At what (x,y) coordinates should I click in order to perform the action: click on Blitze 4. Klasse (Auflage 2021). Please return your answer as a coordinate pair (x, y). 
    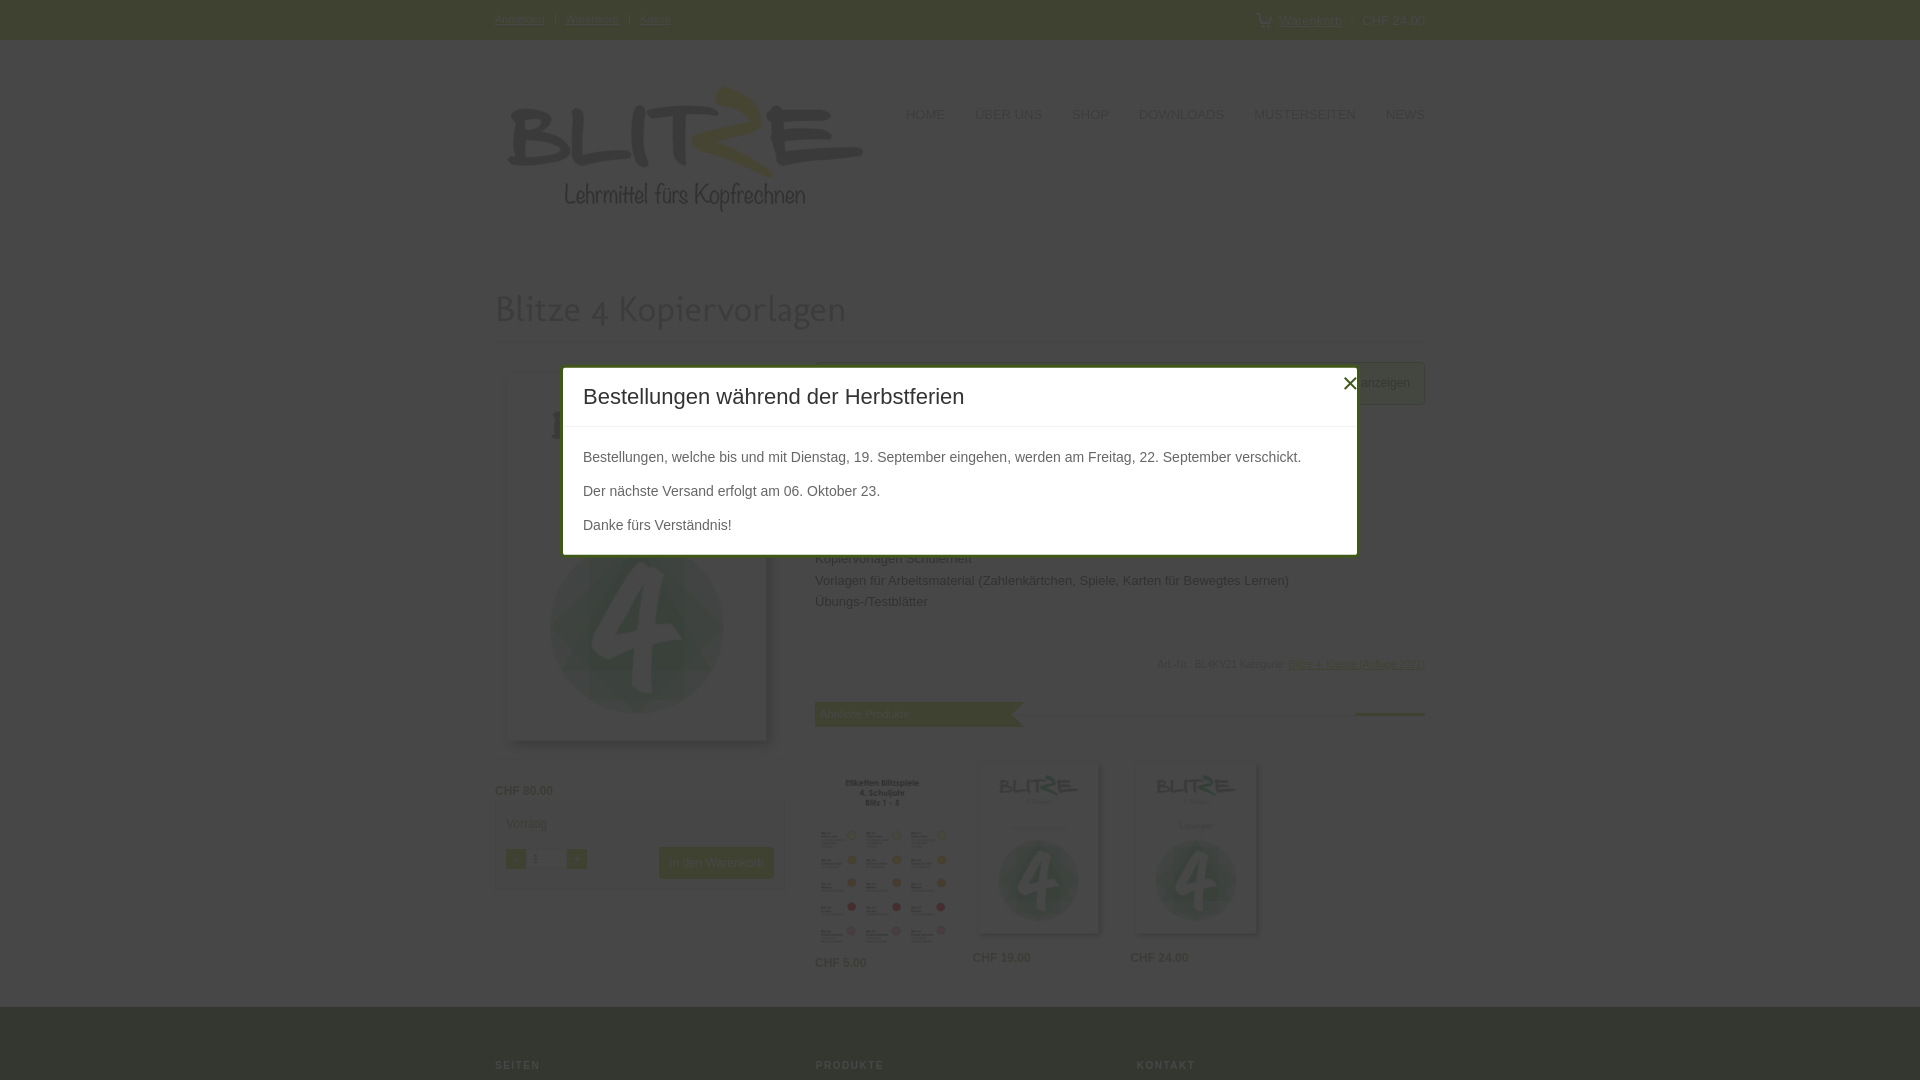
    Looking at the image, I should click on (1356, 664).